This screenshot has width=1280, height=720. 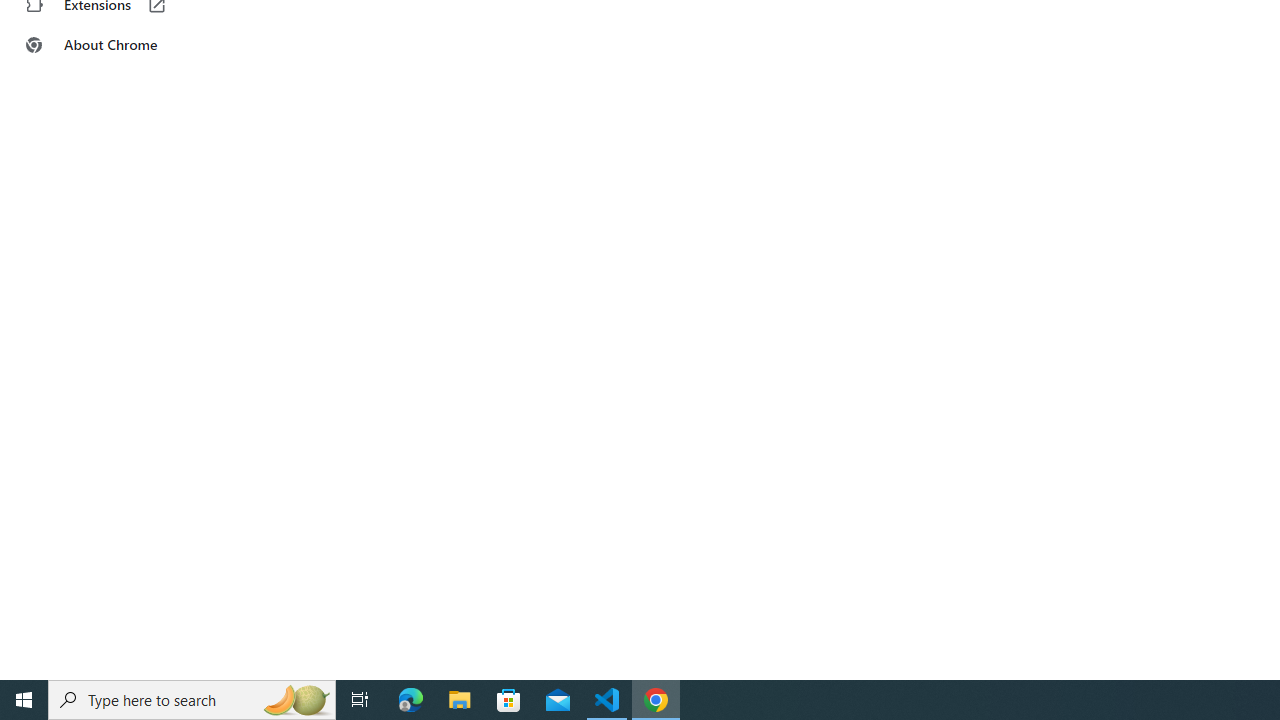 I want to click on Microsoft Edge, so click(x=411, y=700).